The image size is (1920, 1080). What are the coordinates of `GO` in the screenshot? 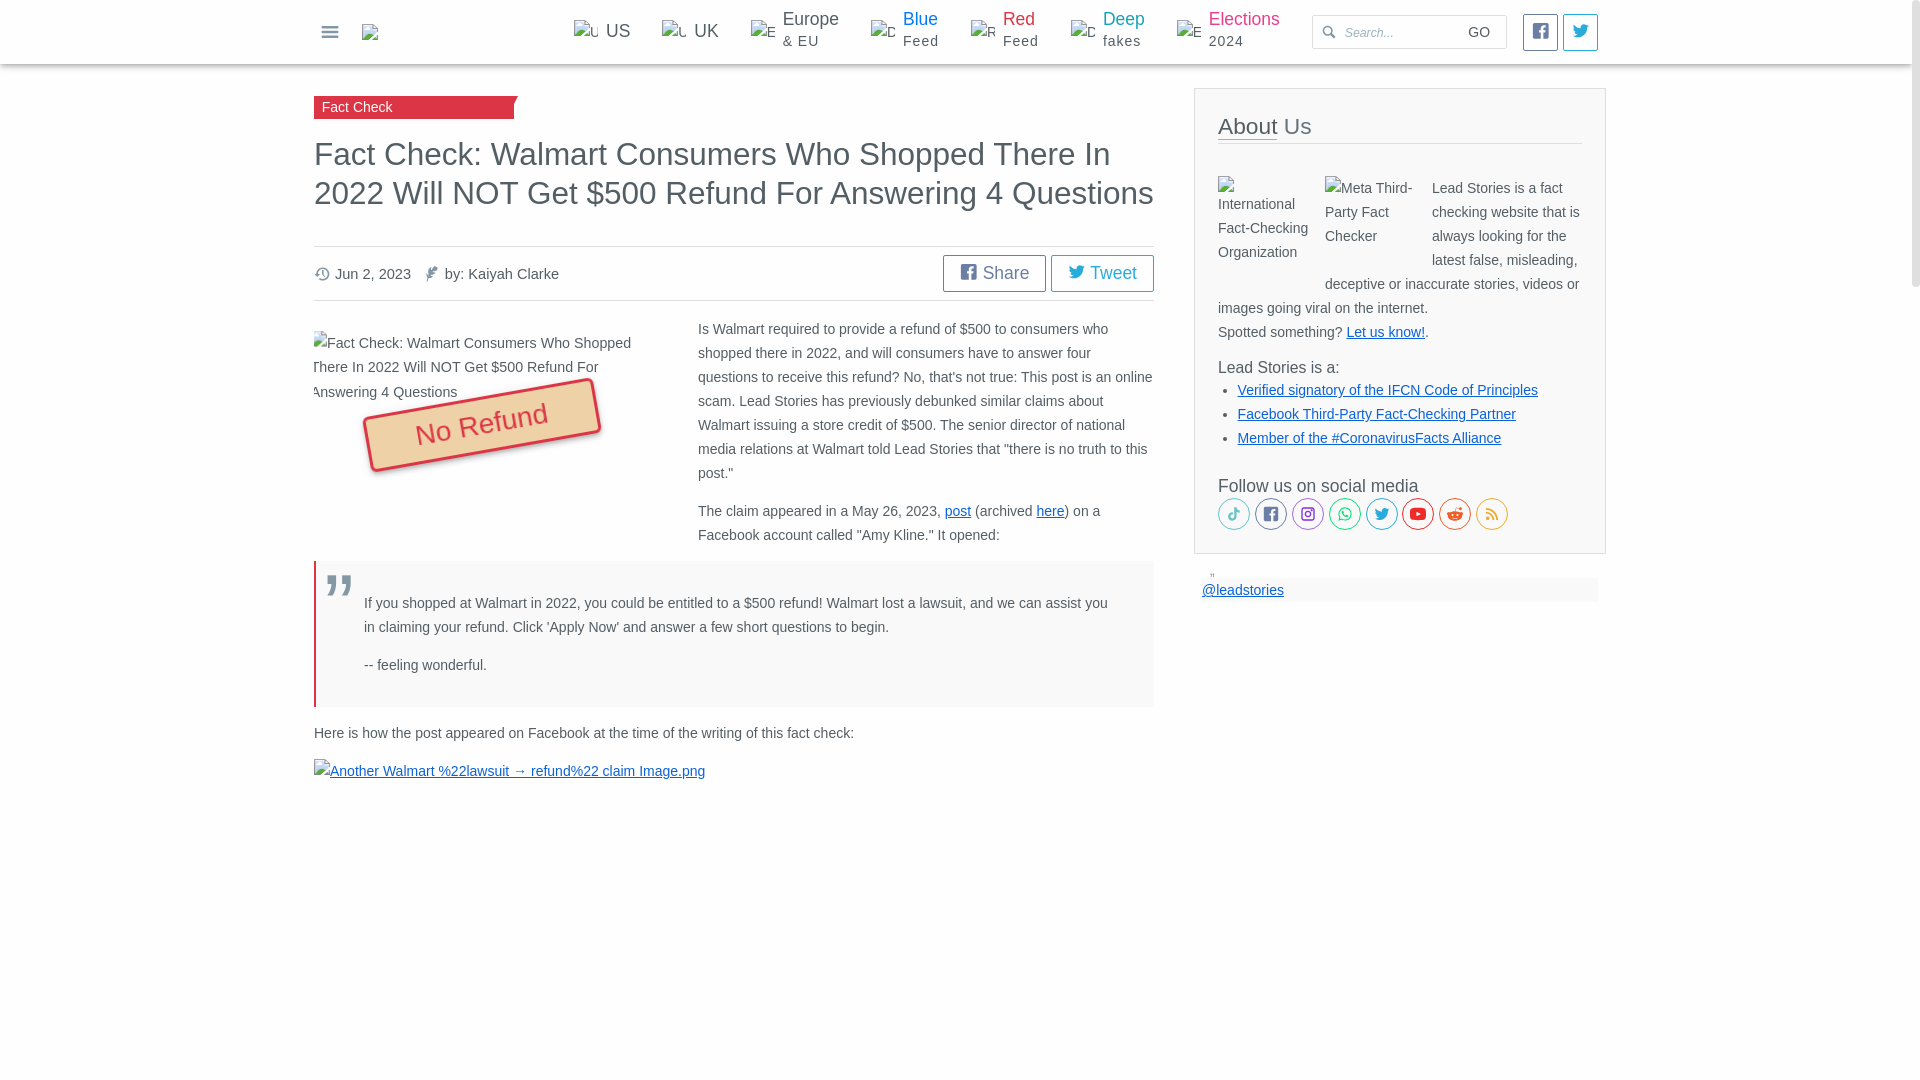 It's located at (1388, 390).